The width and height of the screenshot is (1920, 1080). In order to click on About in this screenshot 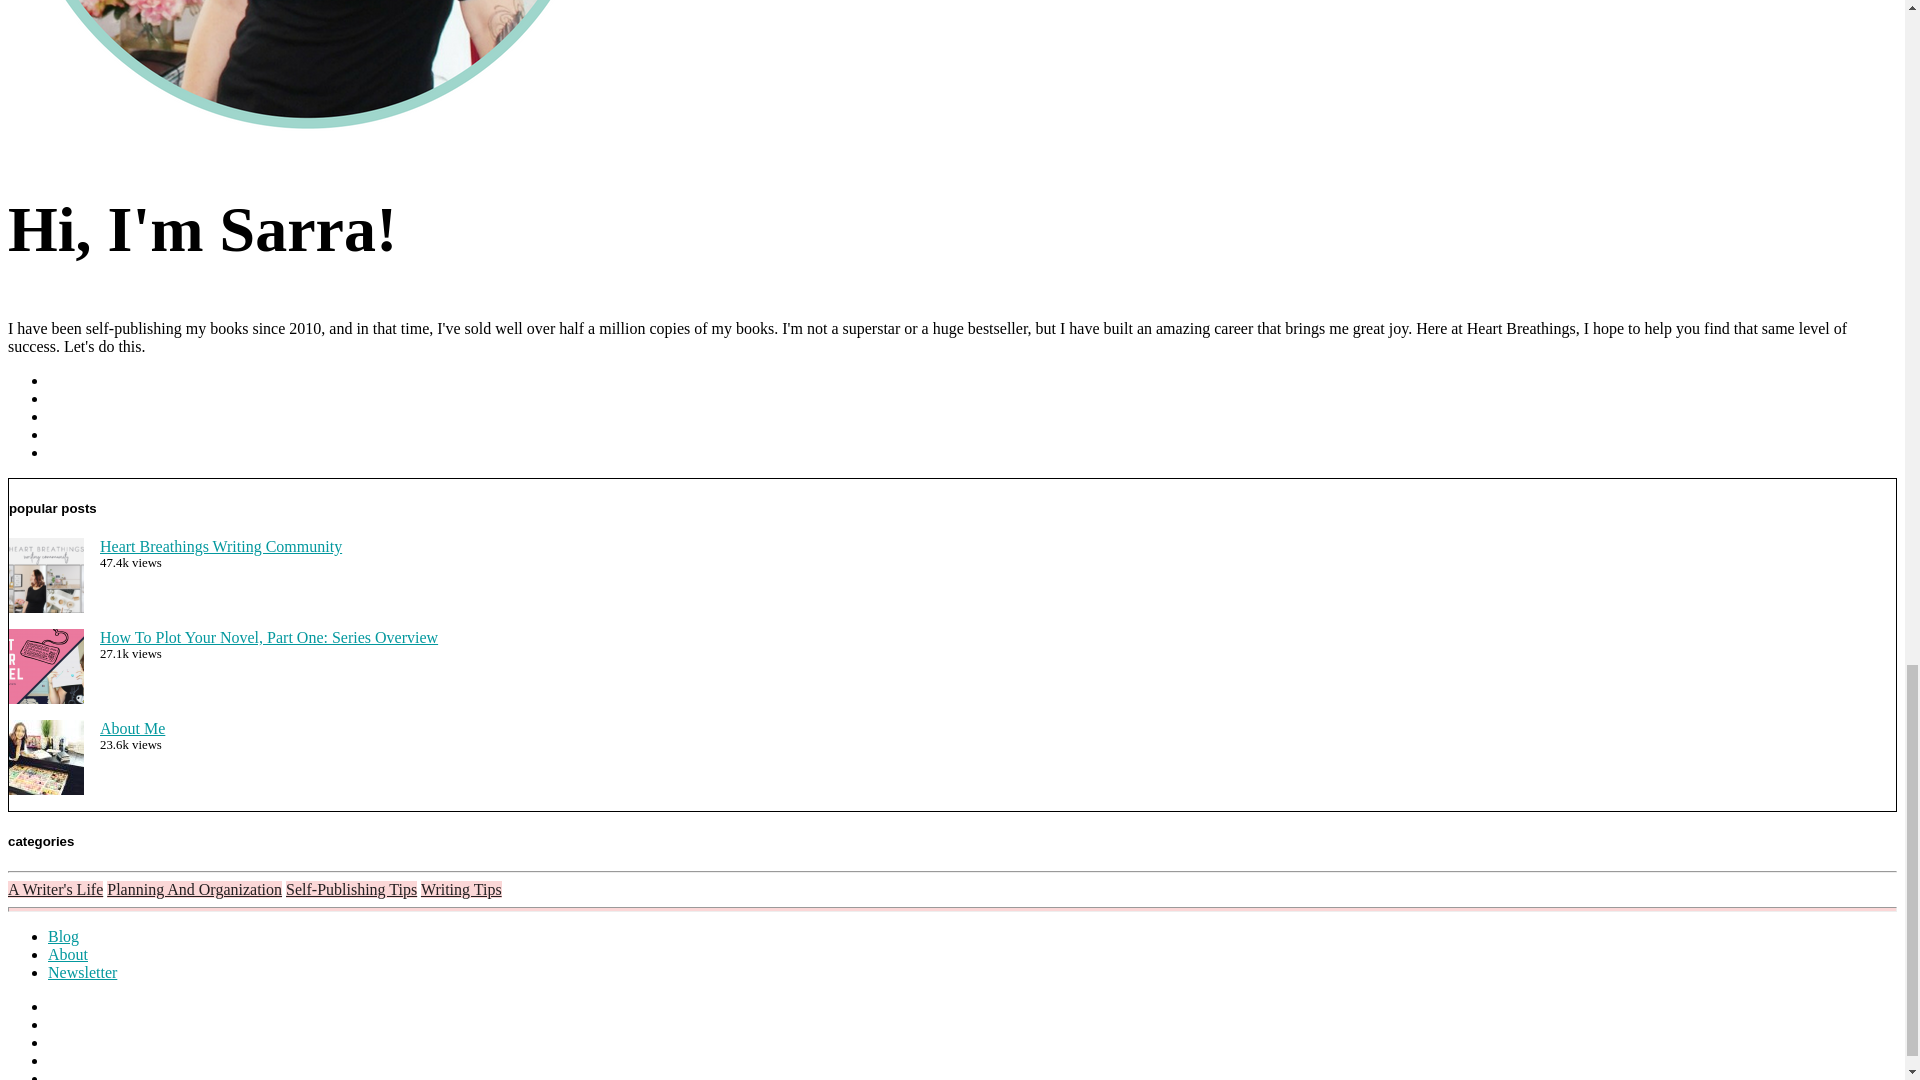, I will do `click(68, 954)`.